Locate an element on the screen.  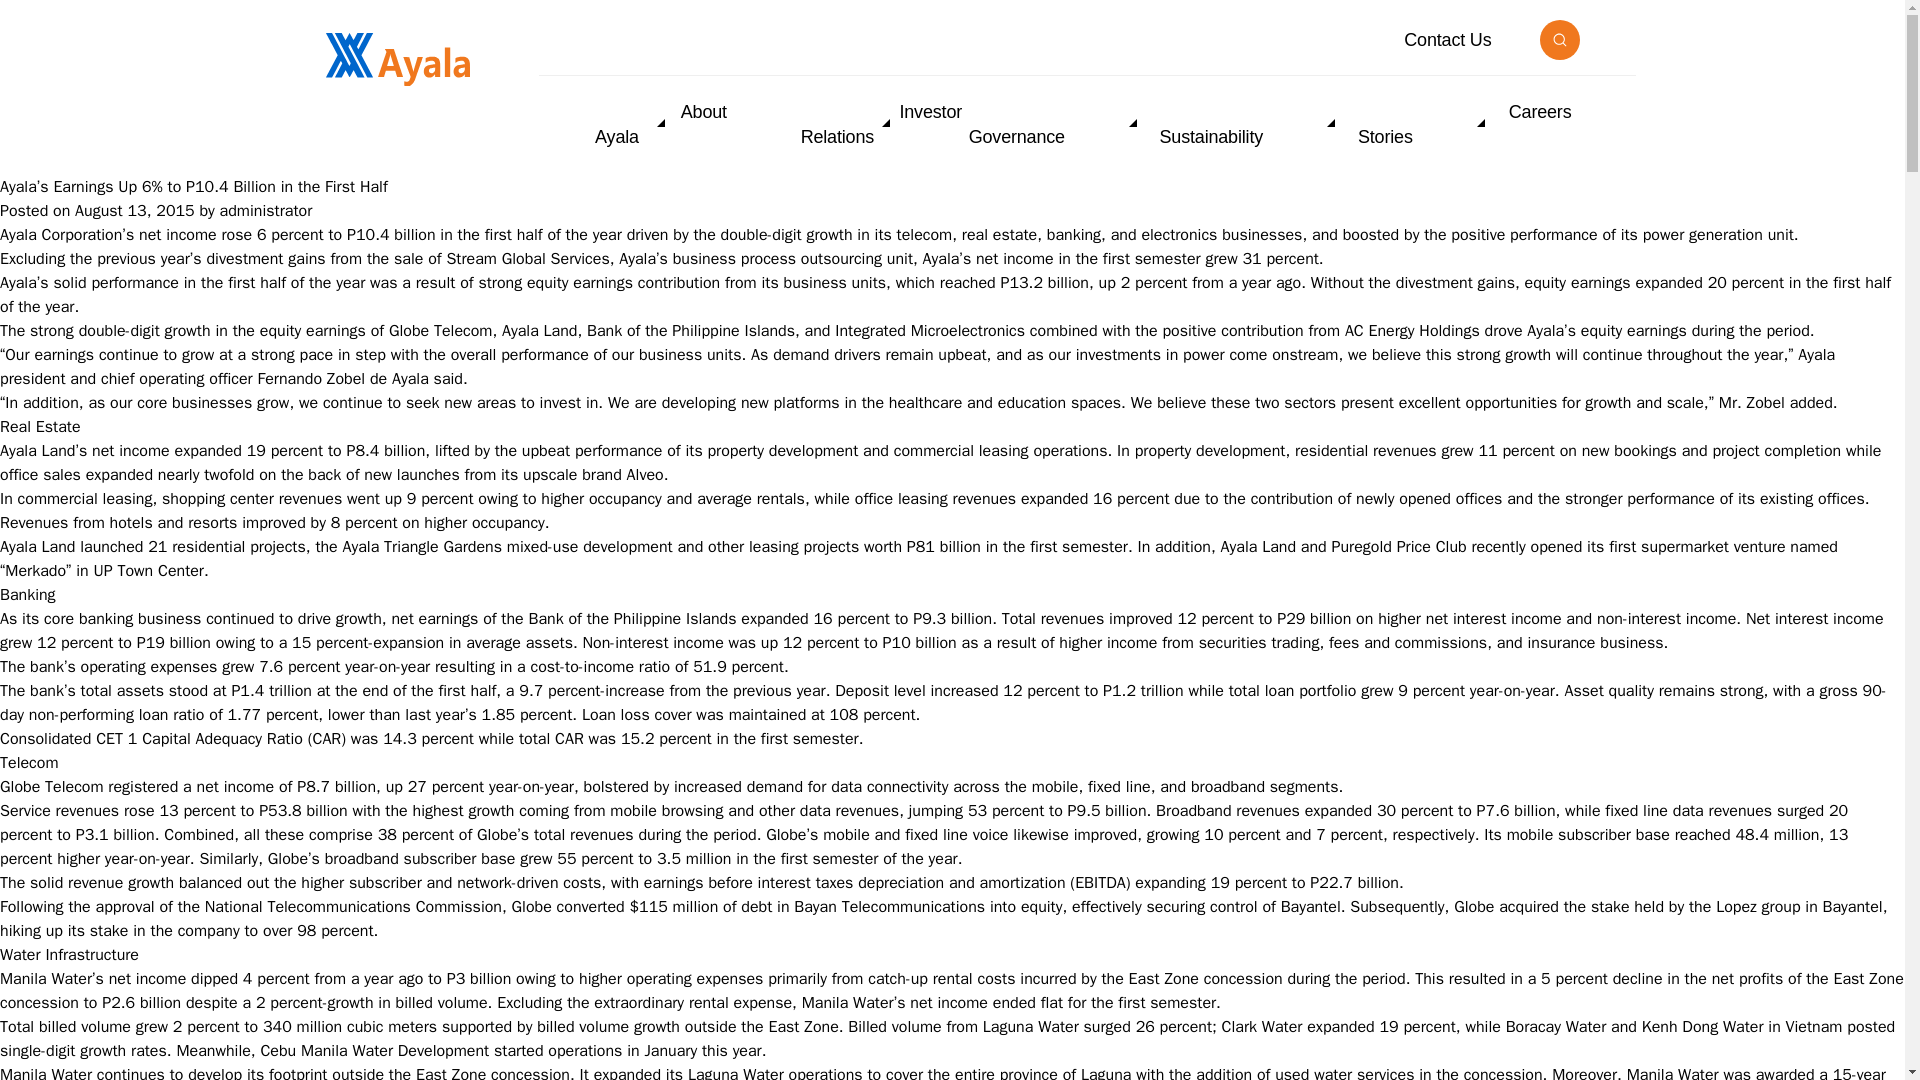
About Ayala is located at coordinates (661, 124).